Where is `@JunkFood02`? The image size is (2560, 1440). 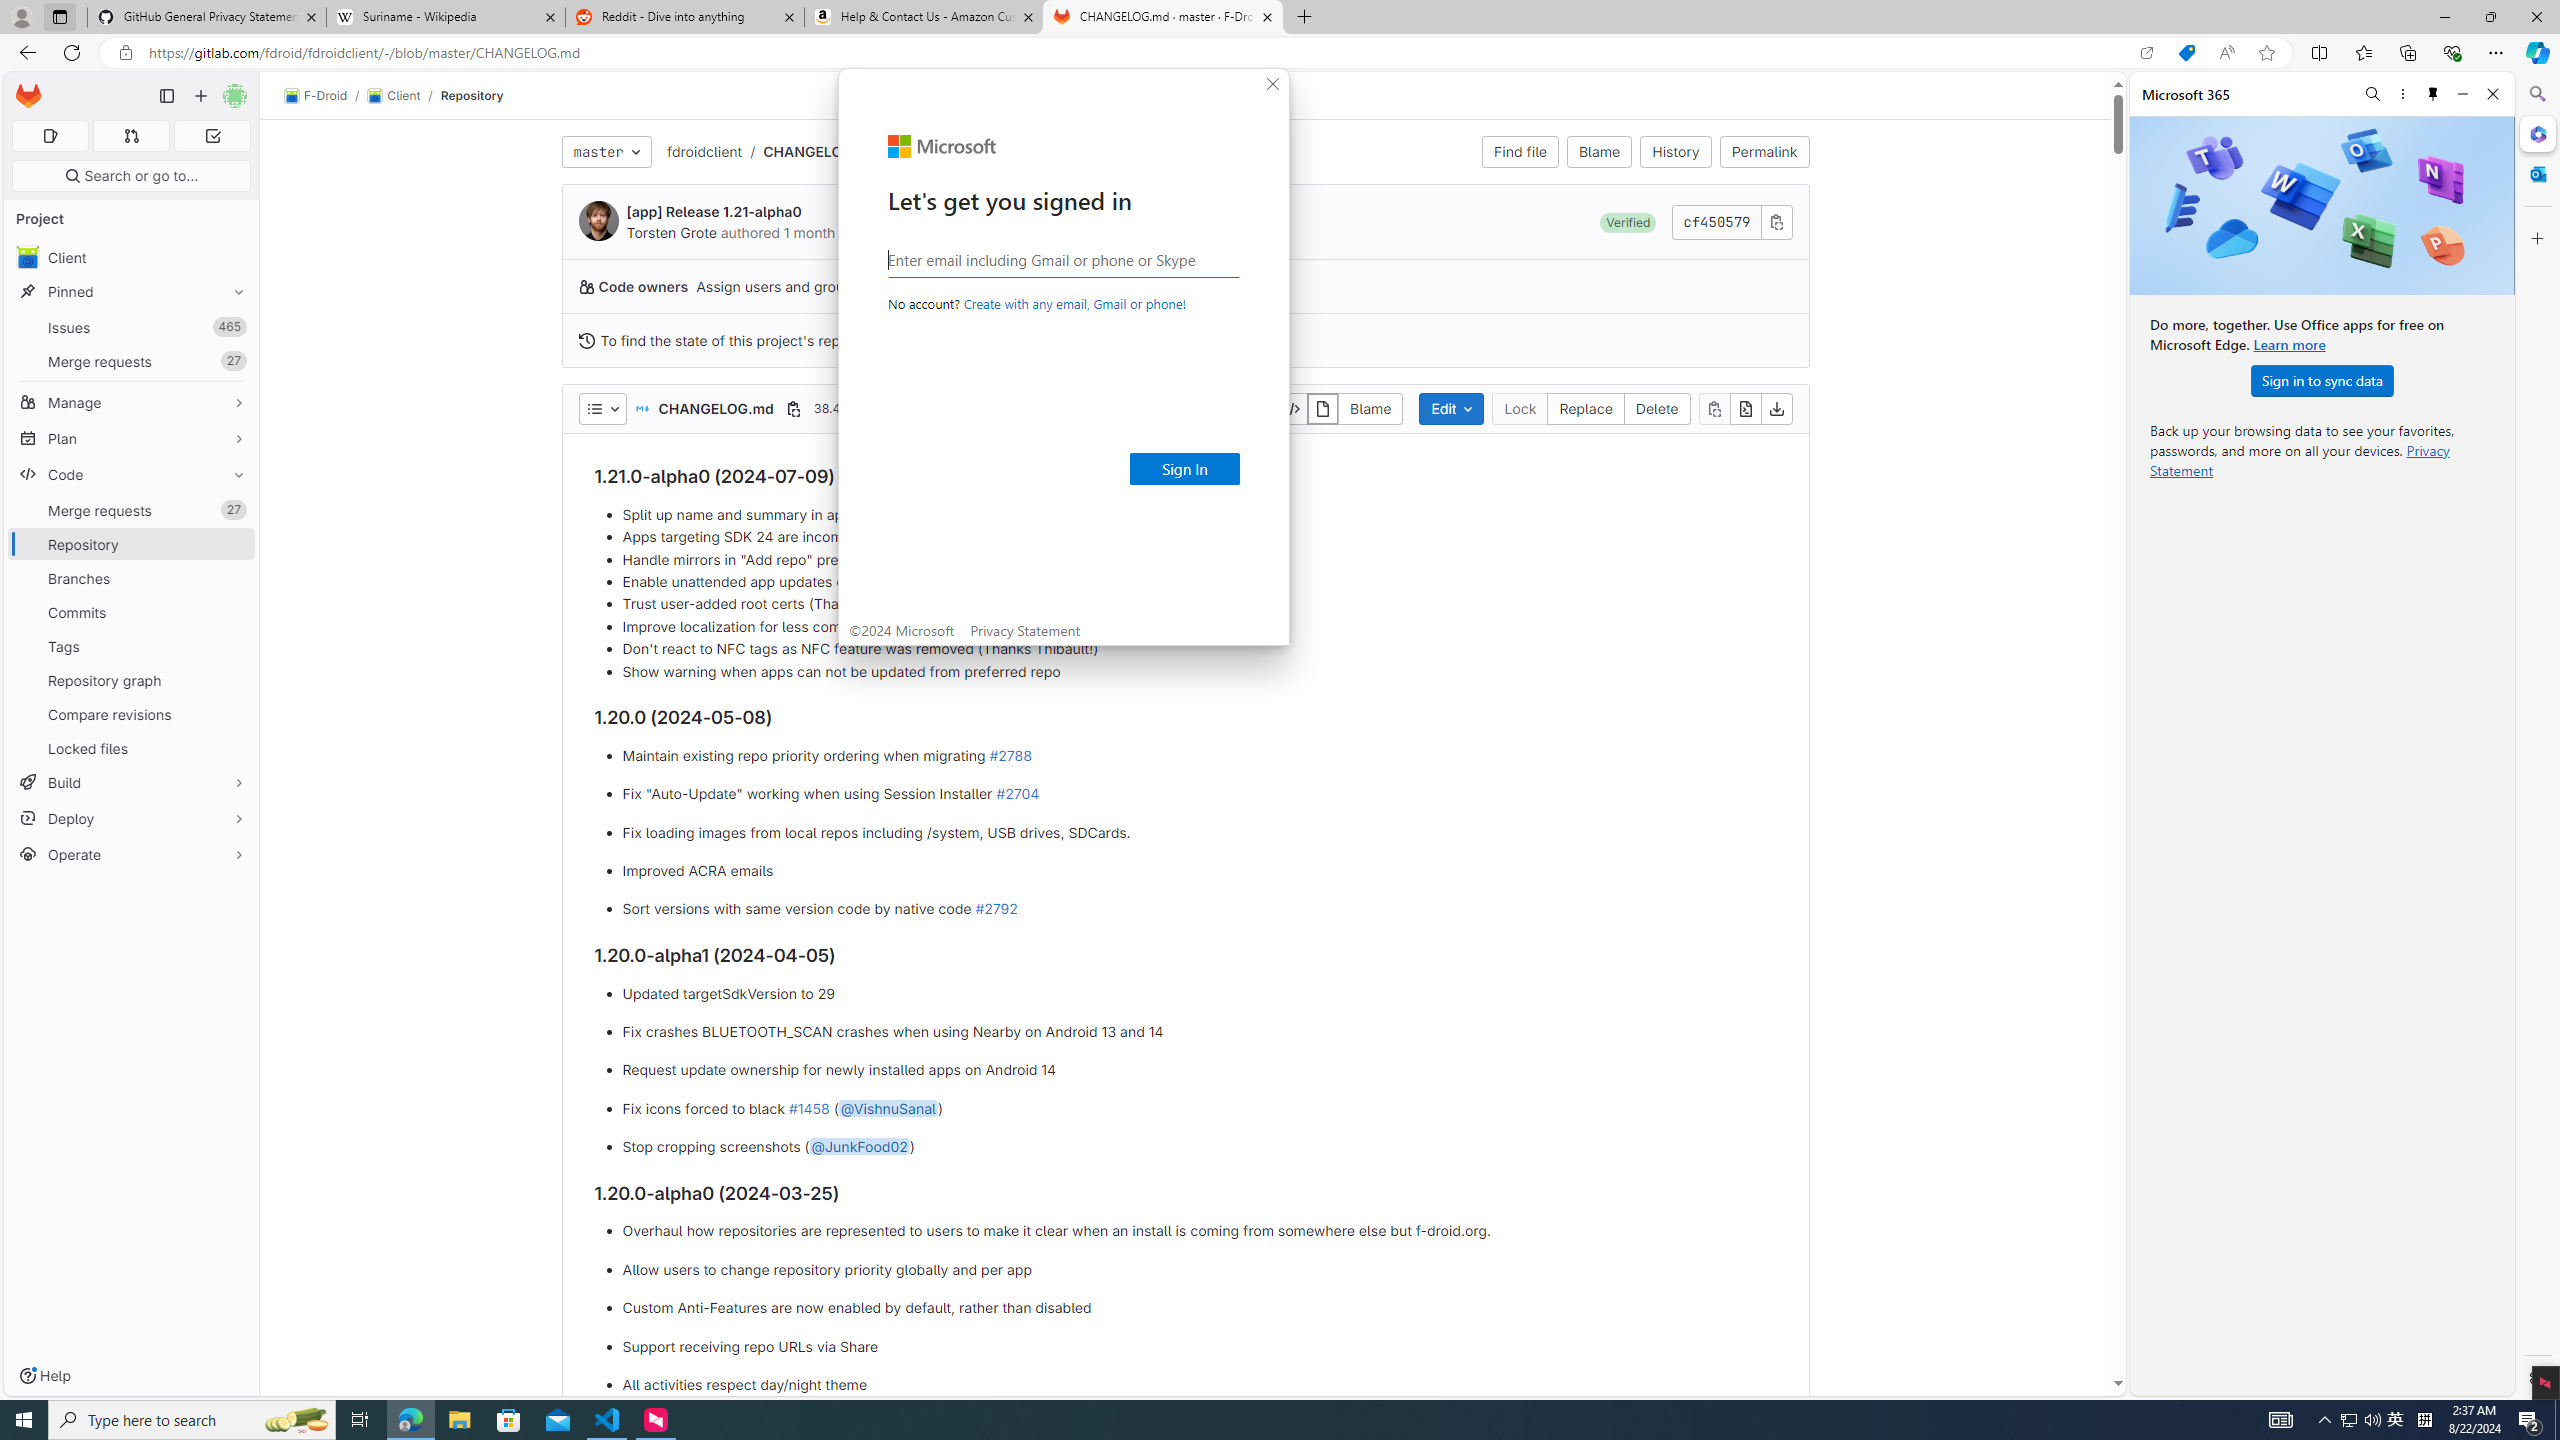
@JunkFood02 is located at coordinates (858, 1146).